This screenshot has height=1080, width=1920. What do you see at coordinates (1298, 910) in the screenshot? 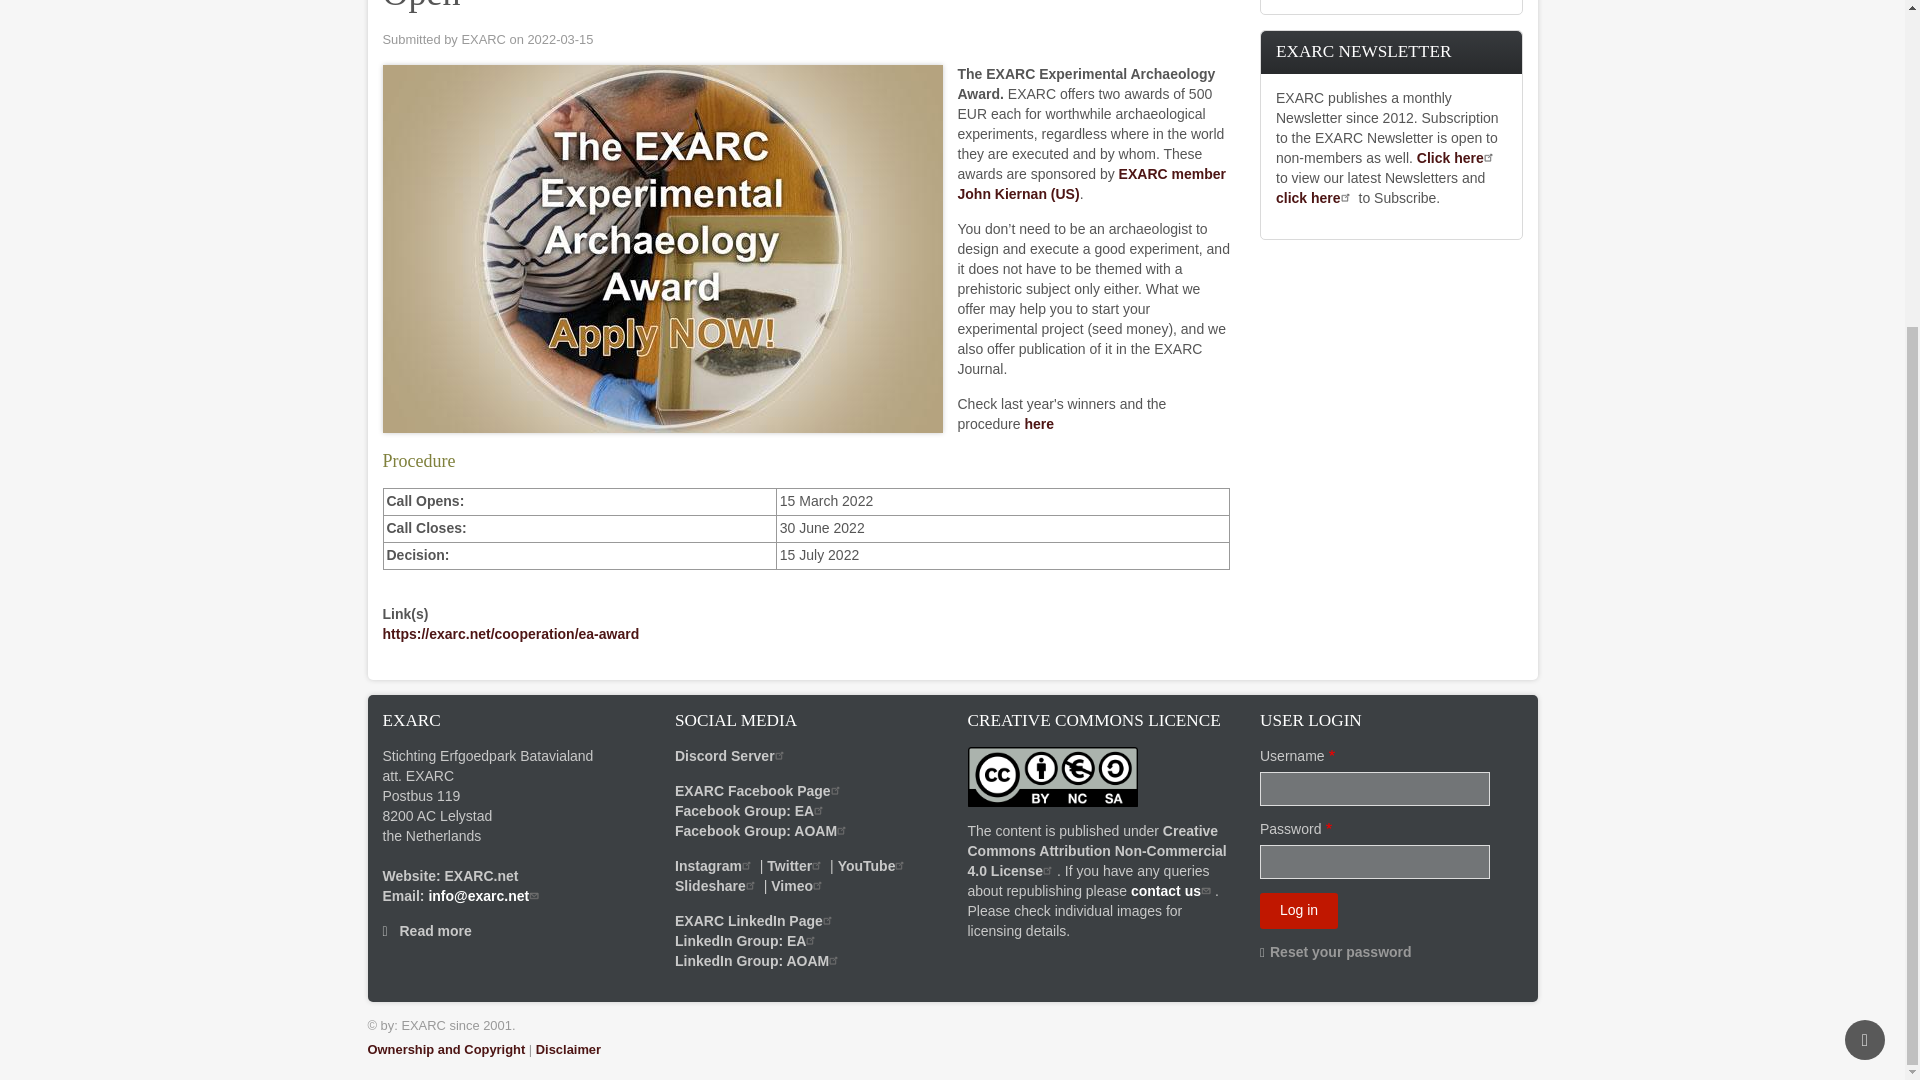
I see `Log in` at bounding box center [1298, 910].